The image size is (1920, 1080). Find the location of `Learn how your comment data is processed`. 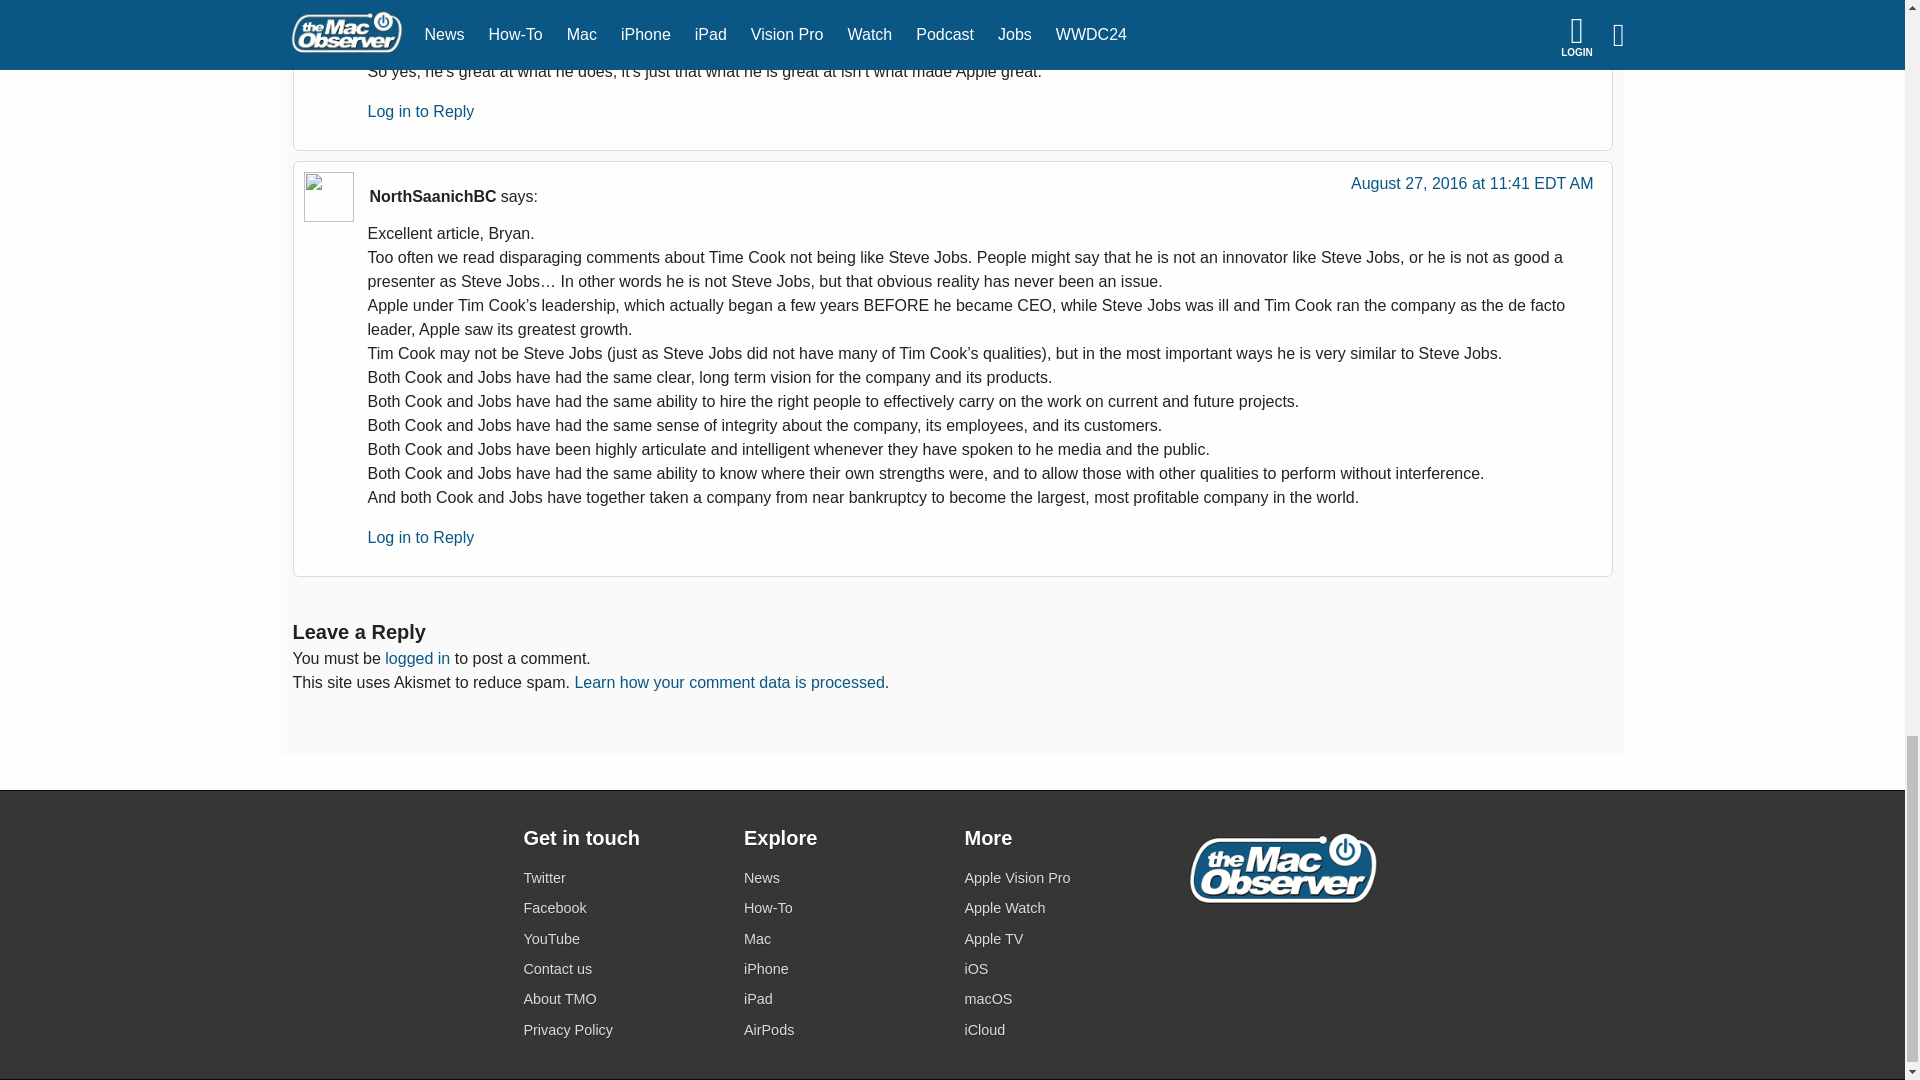

Learn how your comment data is processed is located at coordinates (728, 682).